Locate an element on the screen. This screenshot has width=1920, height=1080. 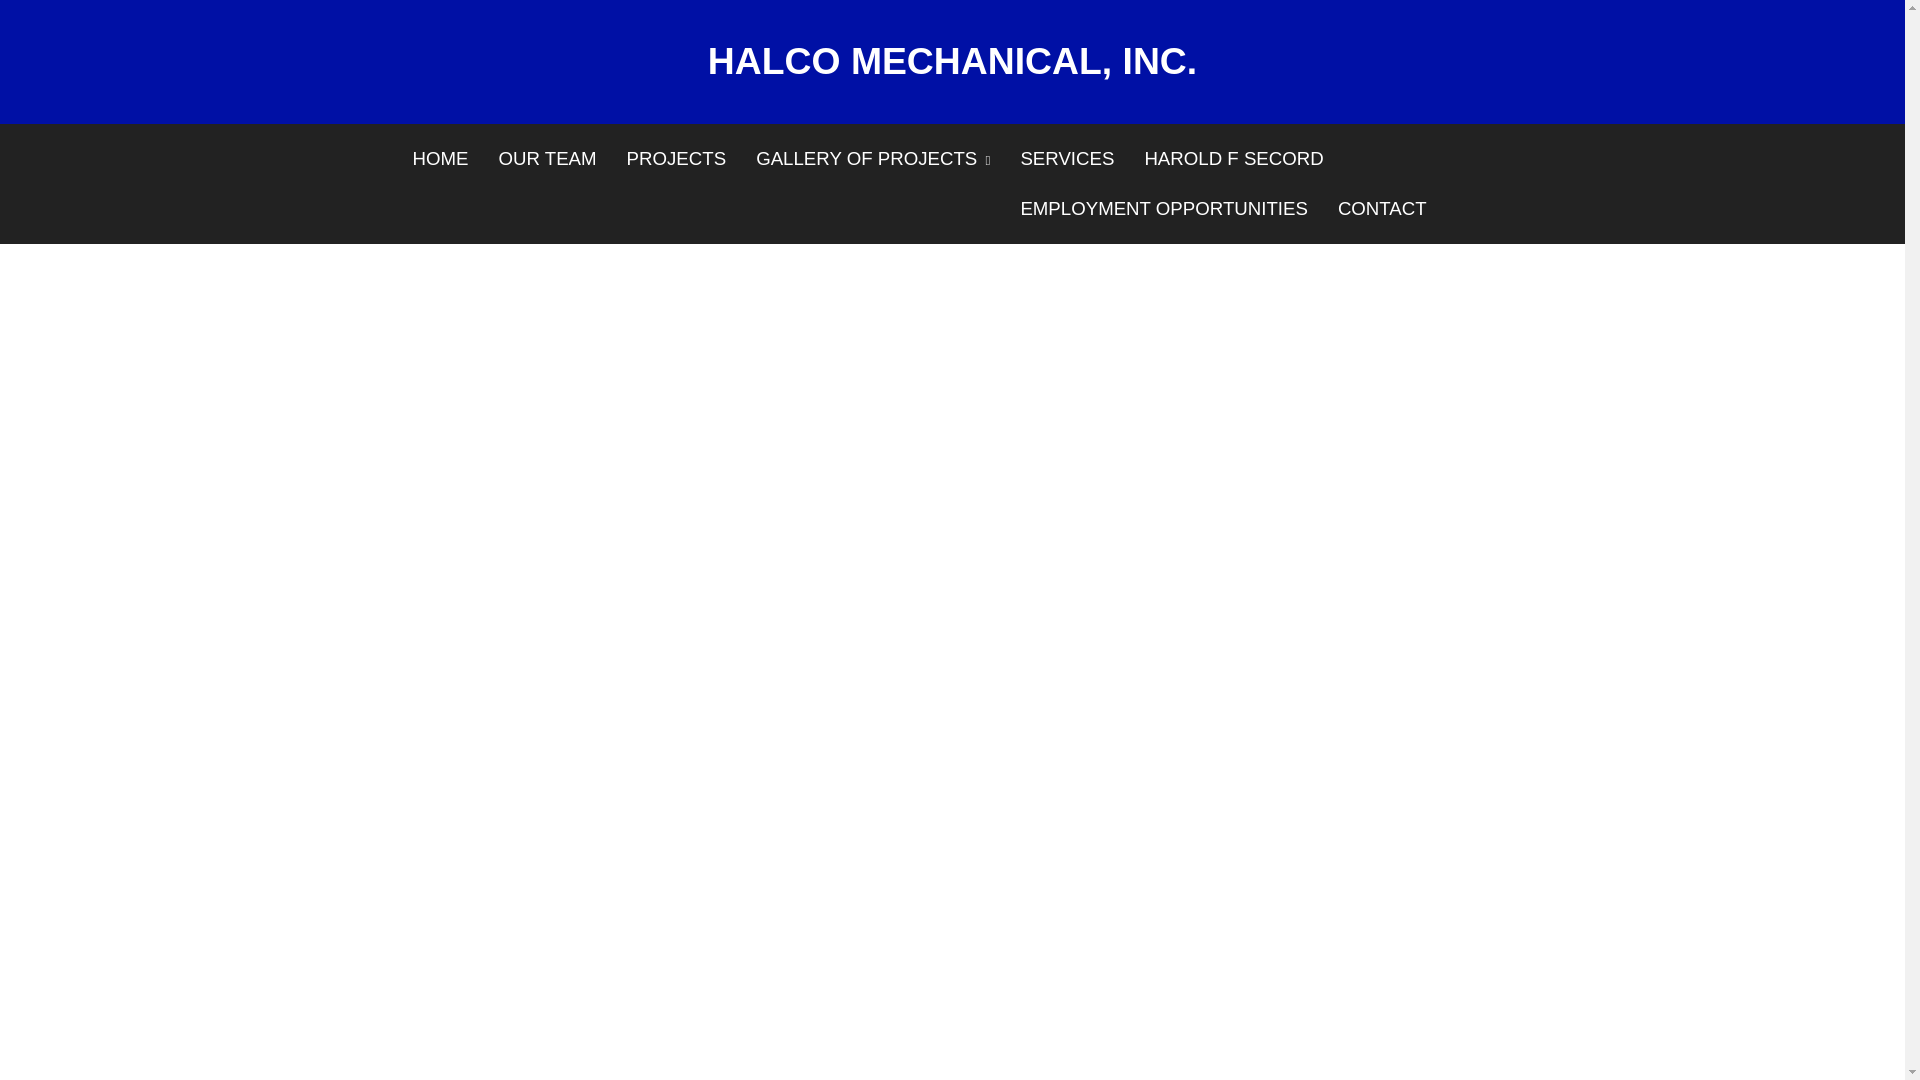
PROJECTS is located at coordinates (676, 158).